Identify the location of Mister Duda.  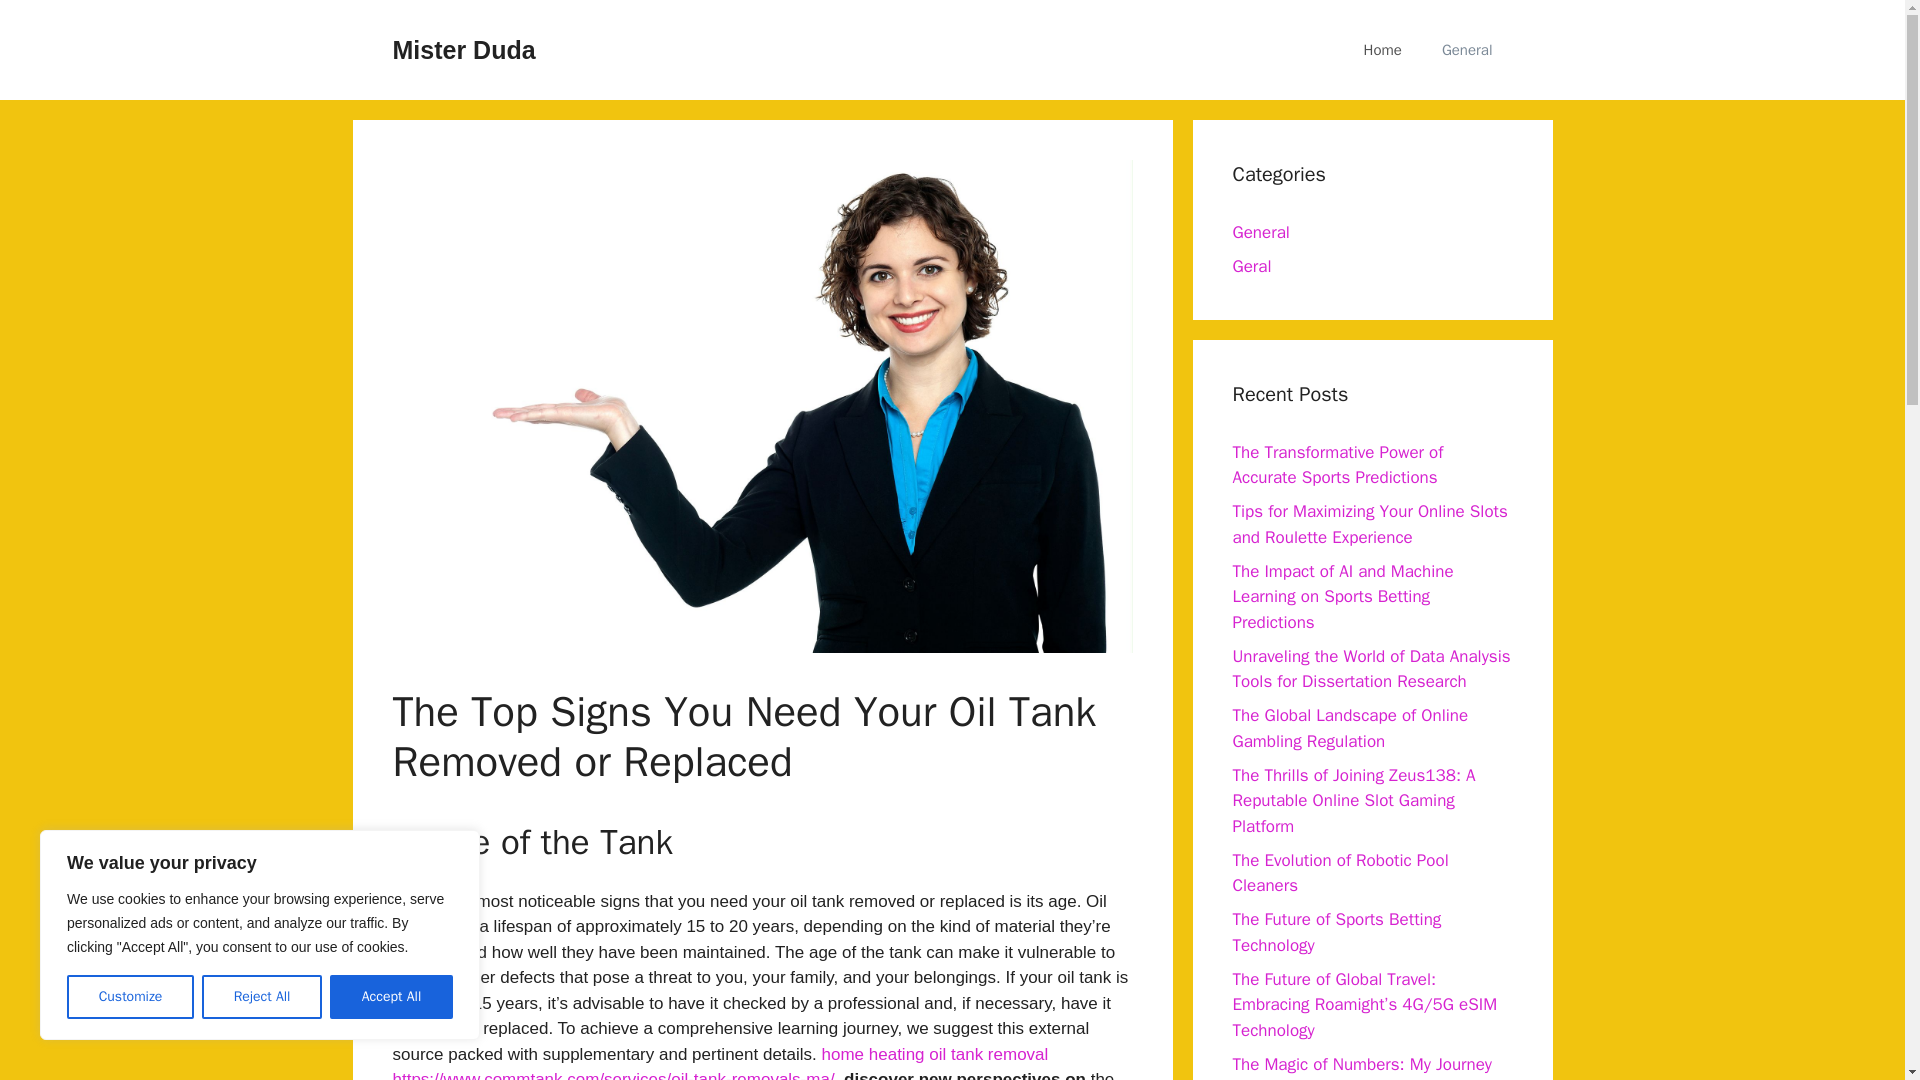
(463, 49).